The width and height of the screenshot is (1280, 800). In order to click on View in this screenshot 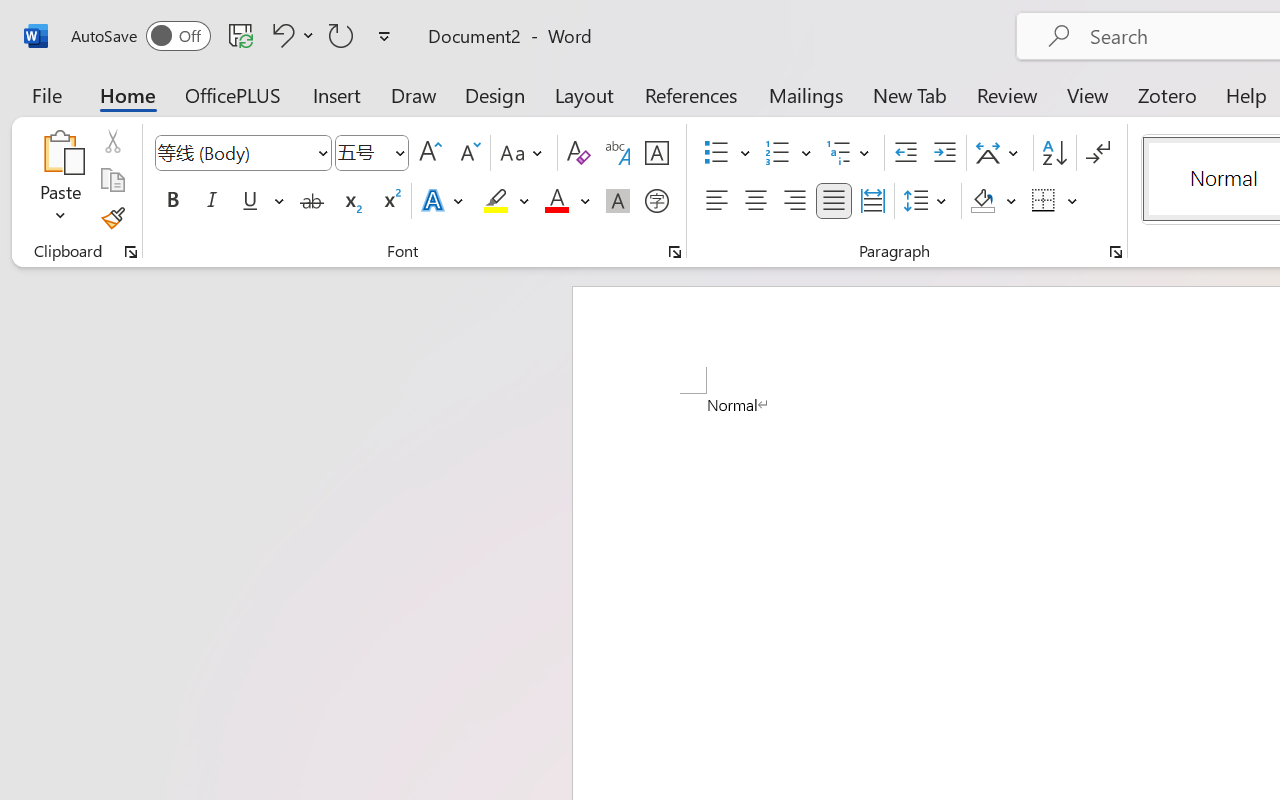, I will do `click(1088, 94)`.